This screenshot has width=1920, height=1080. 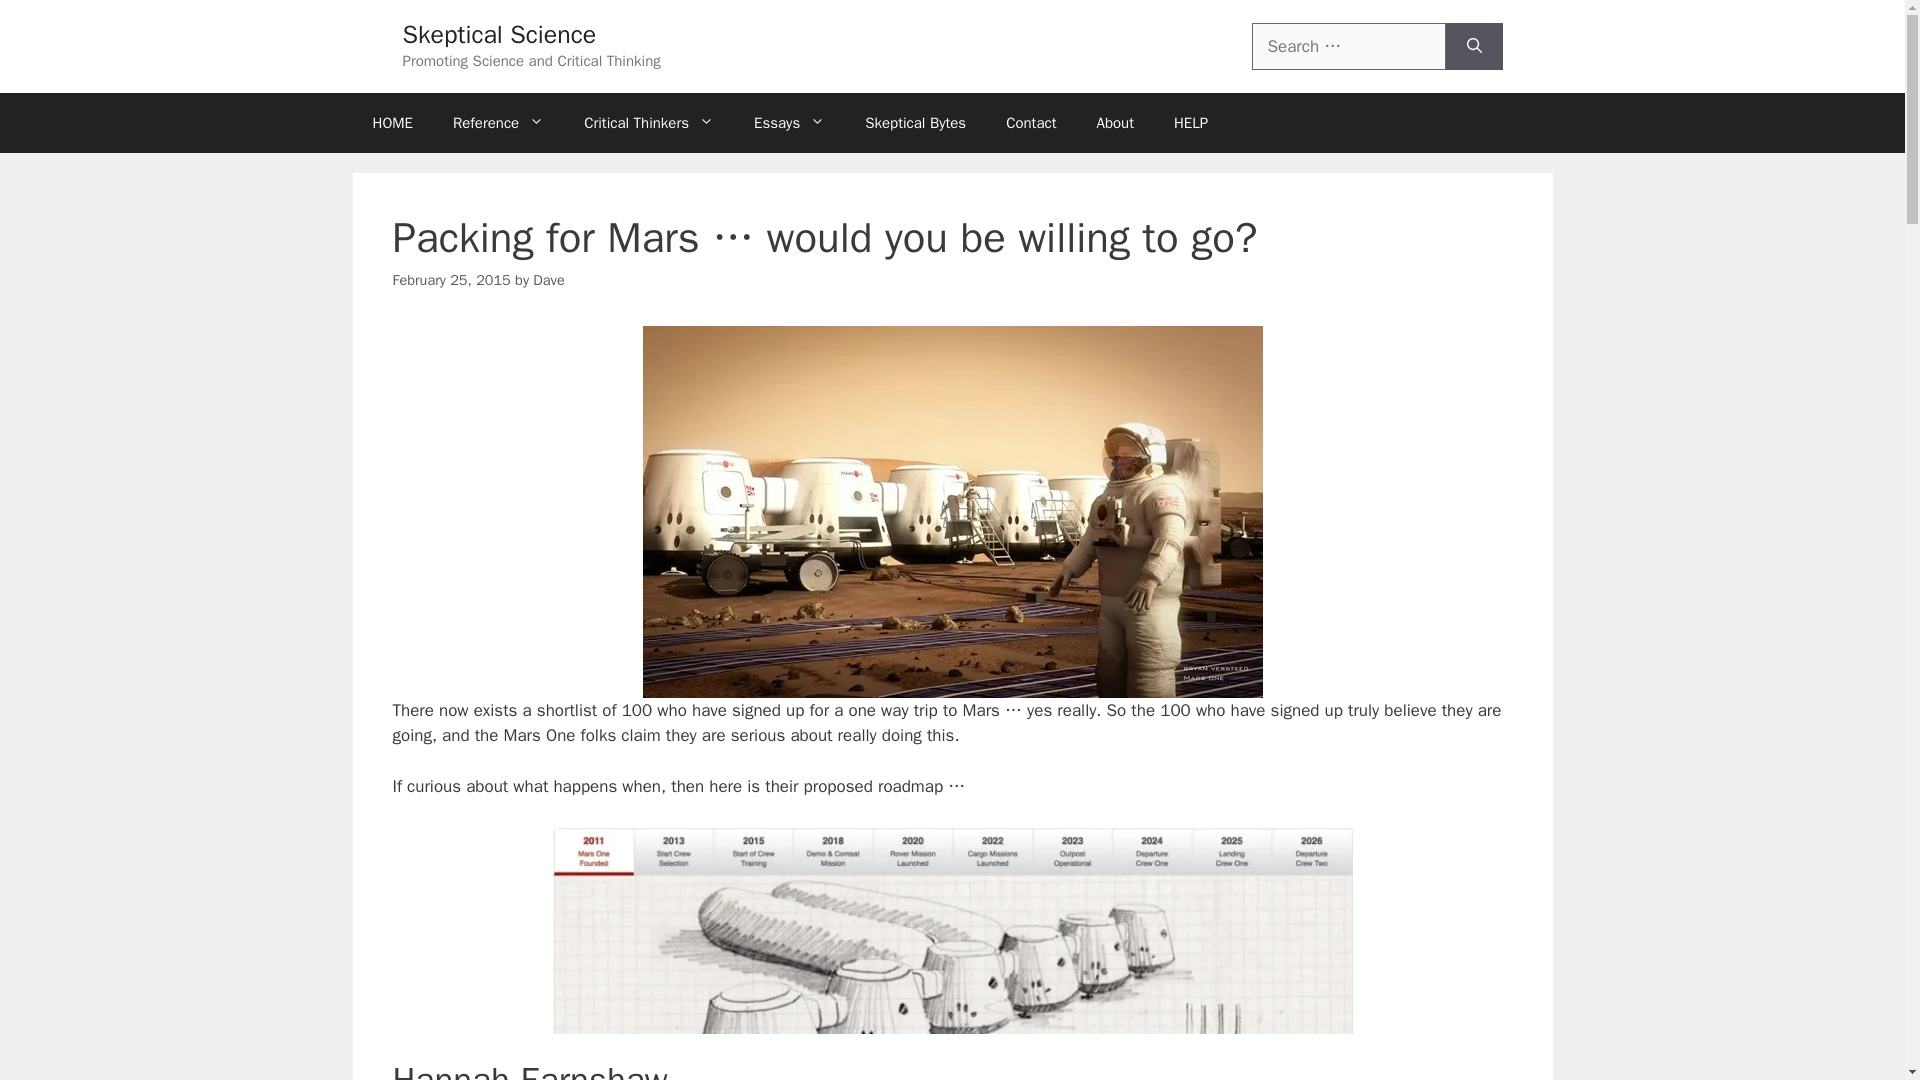 What do you see at coordinates (498, 122) in the screenshot?
I see `Reference` at bounding box center [498, 122].